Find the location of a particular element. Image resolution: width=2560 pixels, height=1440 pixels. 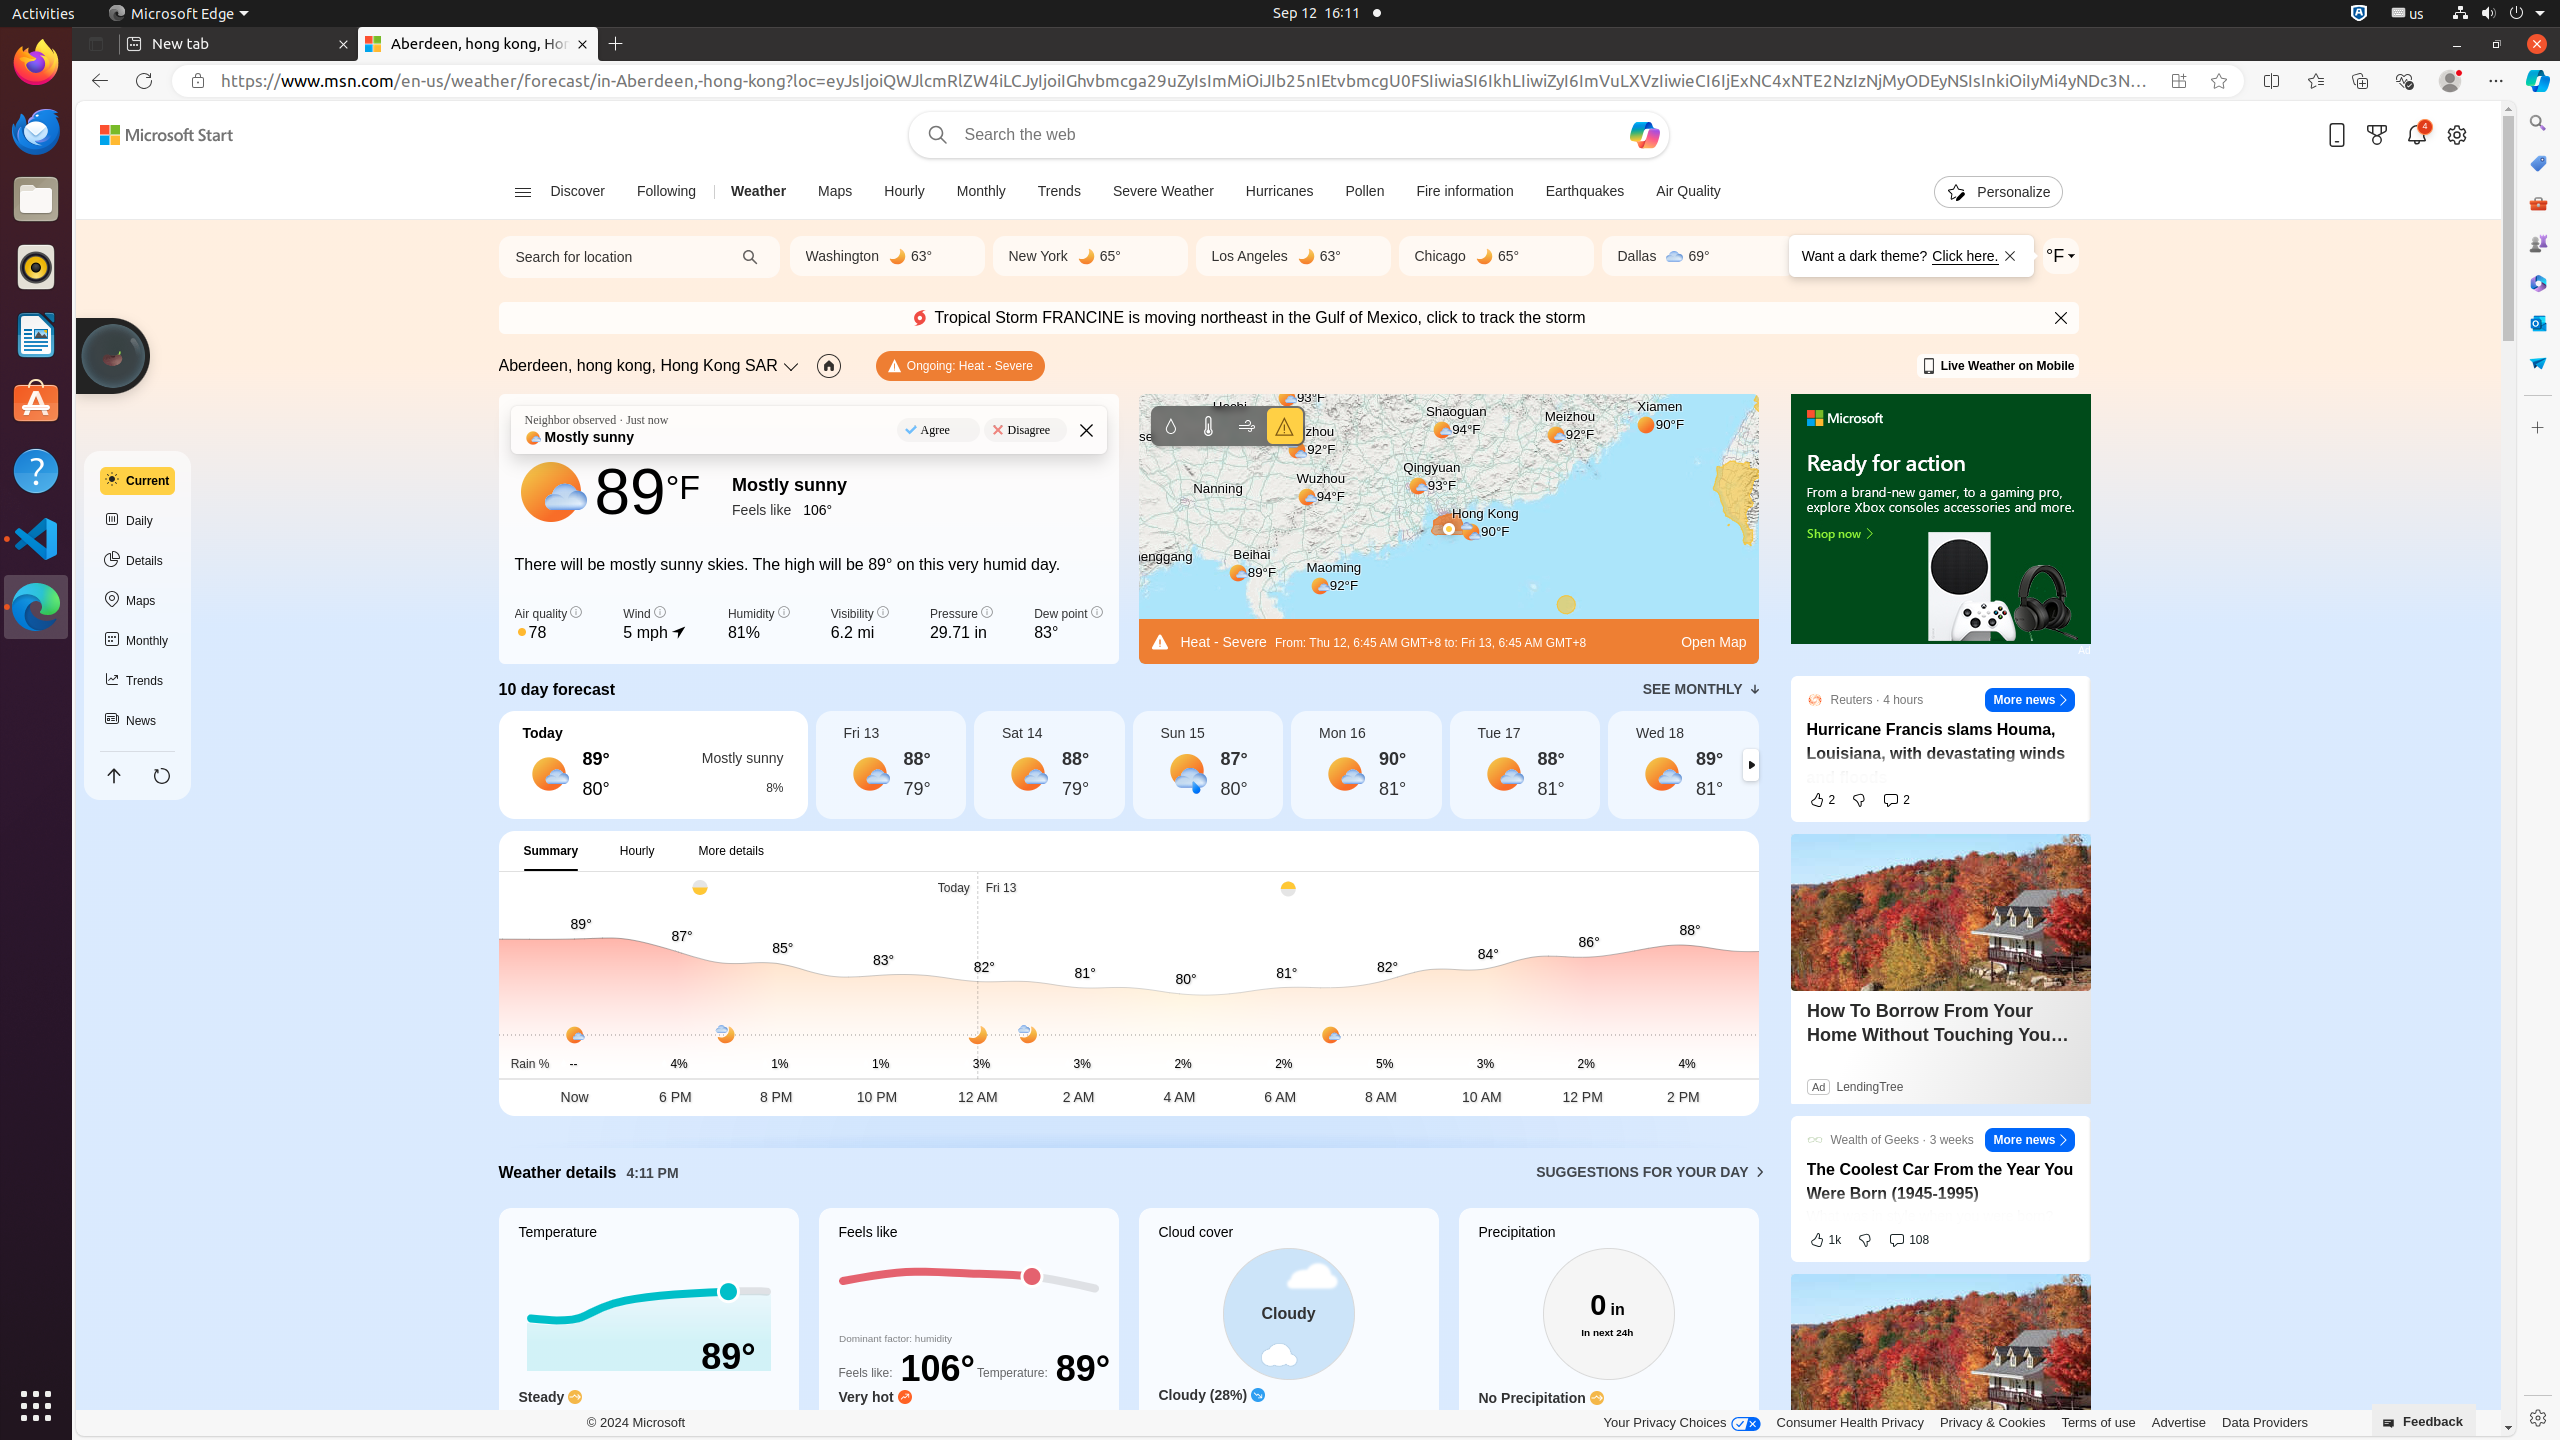

How To Borrow From Your Home Without Touching Your Mortgage is located at coordinates (1940, 1023).